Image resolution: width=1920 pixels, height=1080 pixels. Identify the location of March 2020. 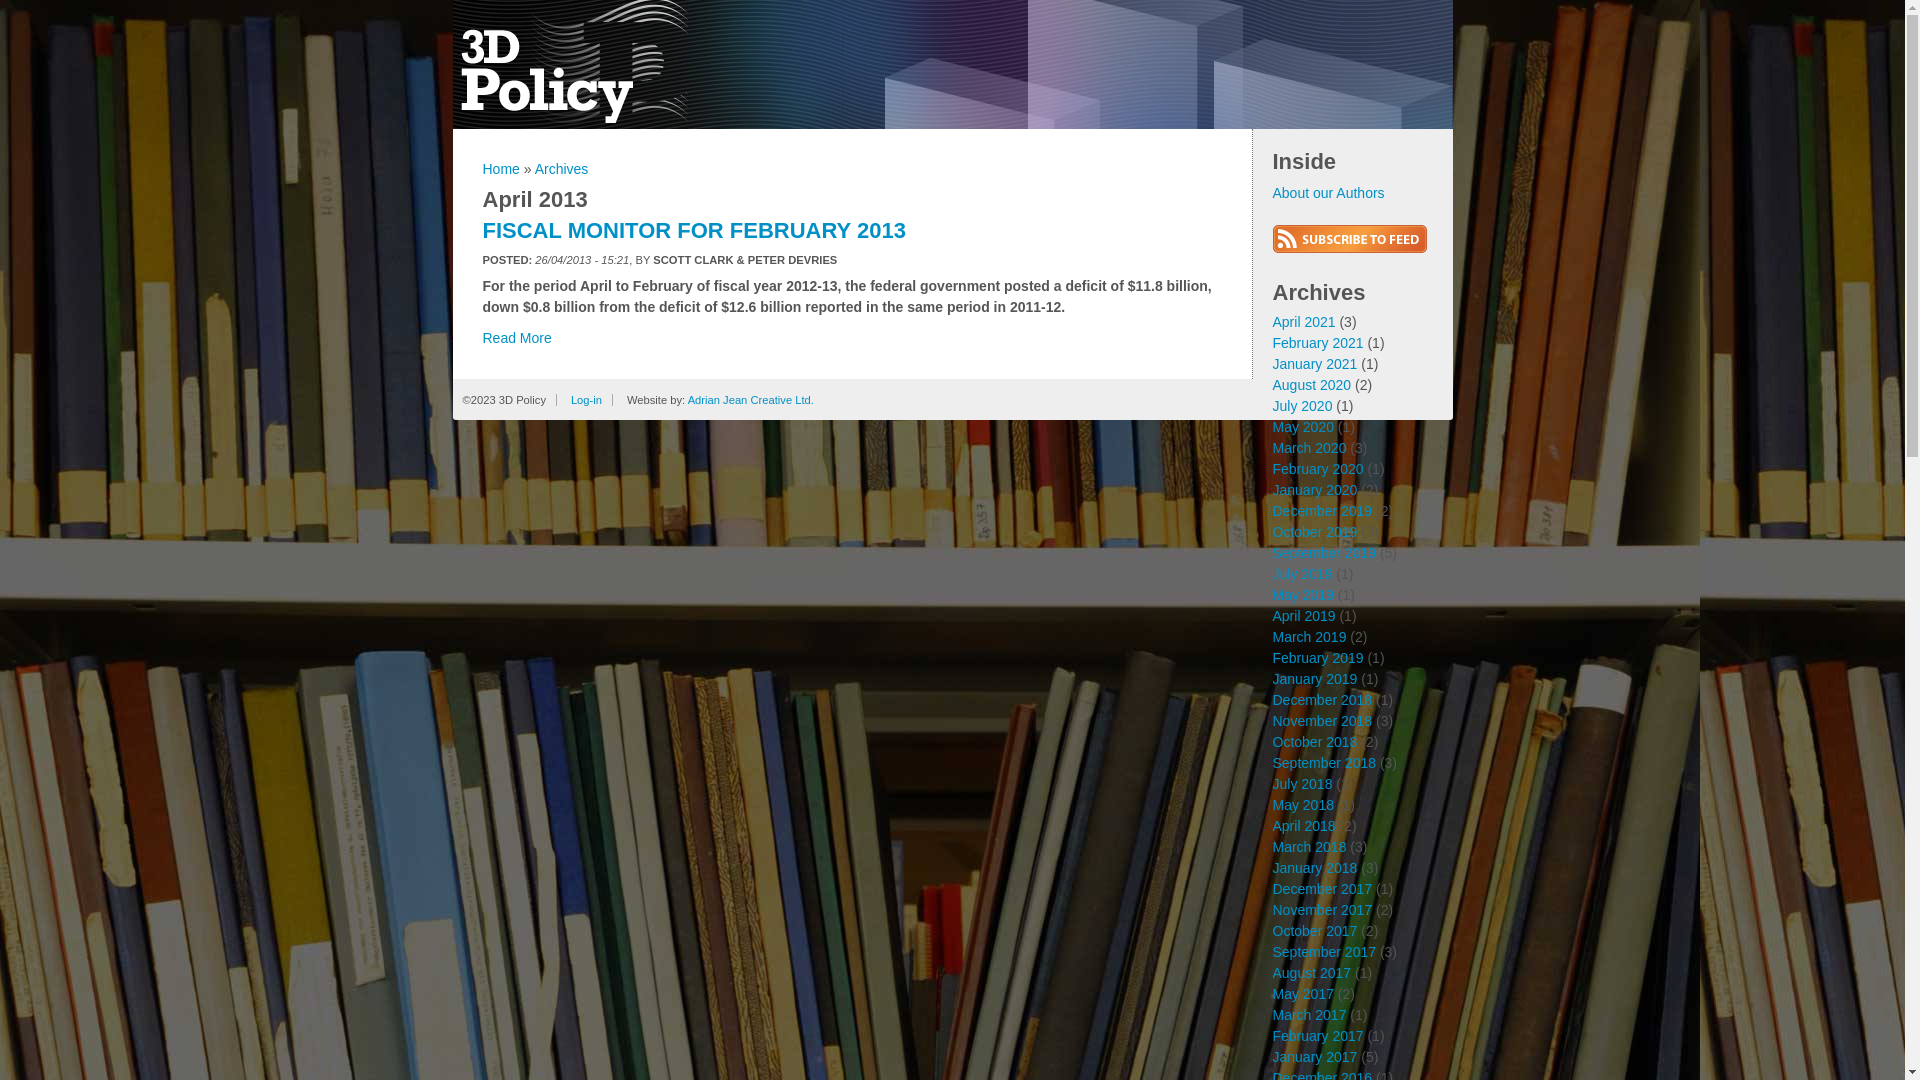
(1309, 448).